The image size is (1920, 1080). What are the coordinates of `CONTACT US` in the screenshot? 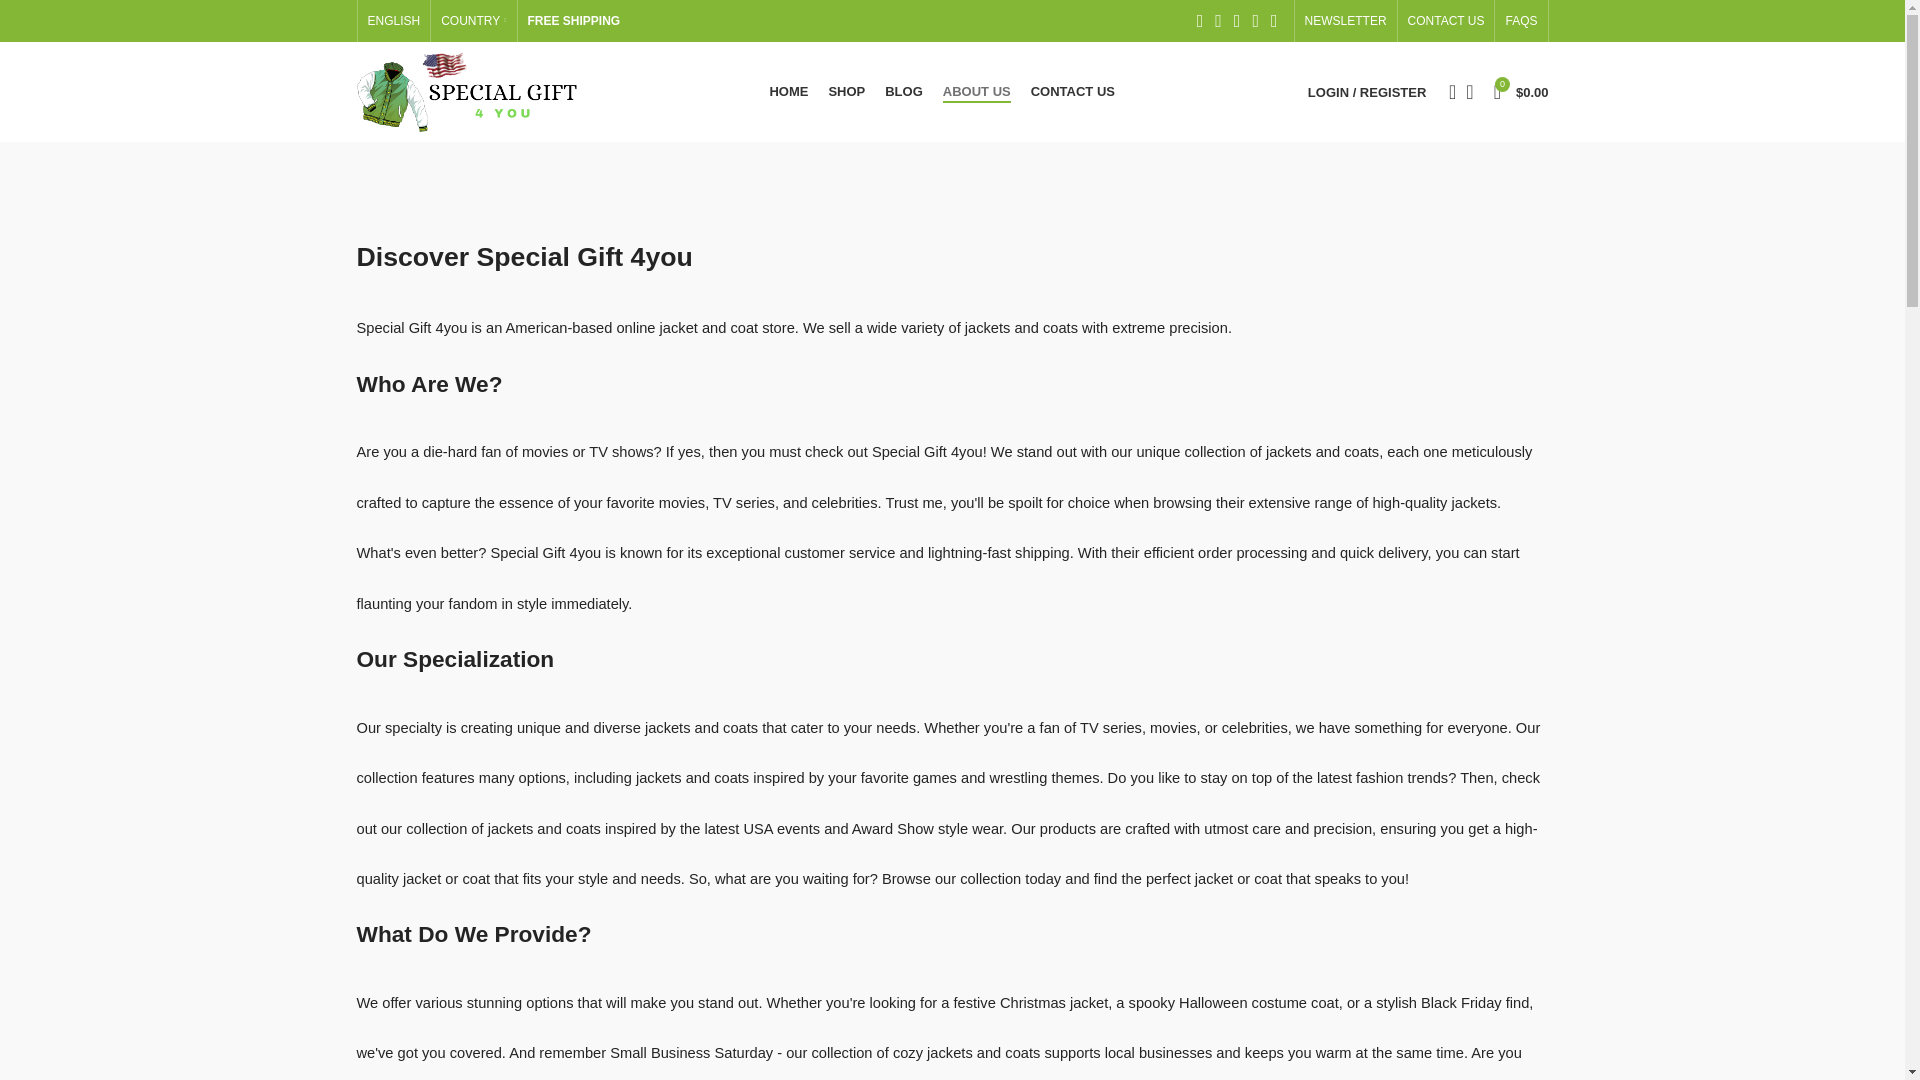 It's located at (1073, 92).